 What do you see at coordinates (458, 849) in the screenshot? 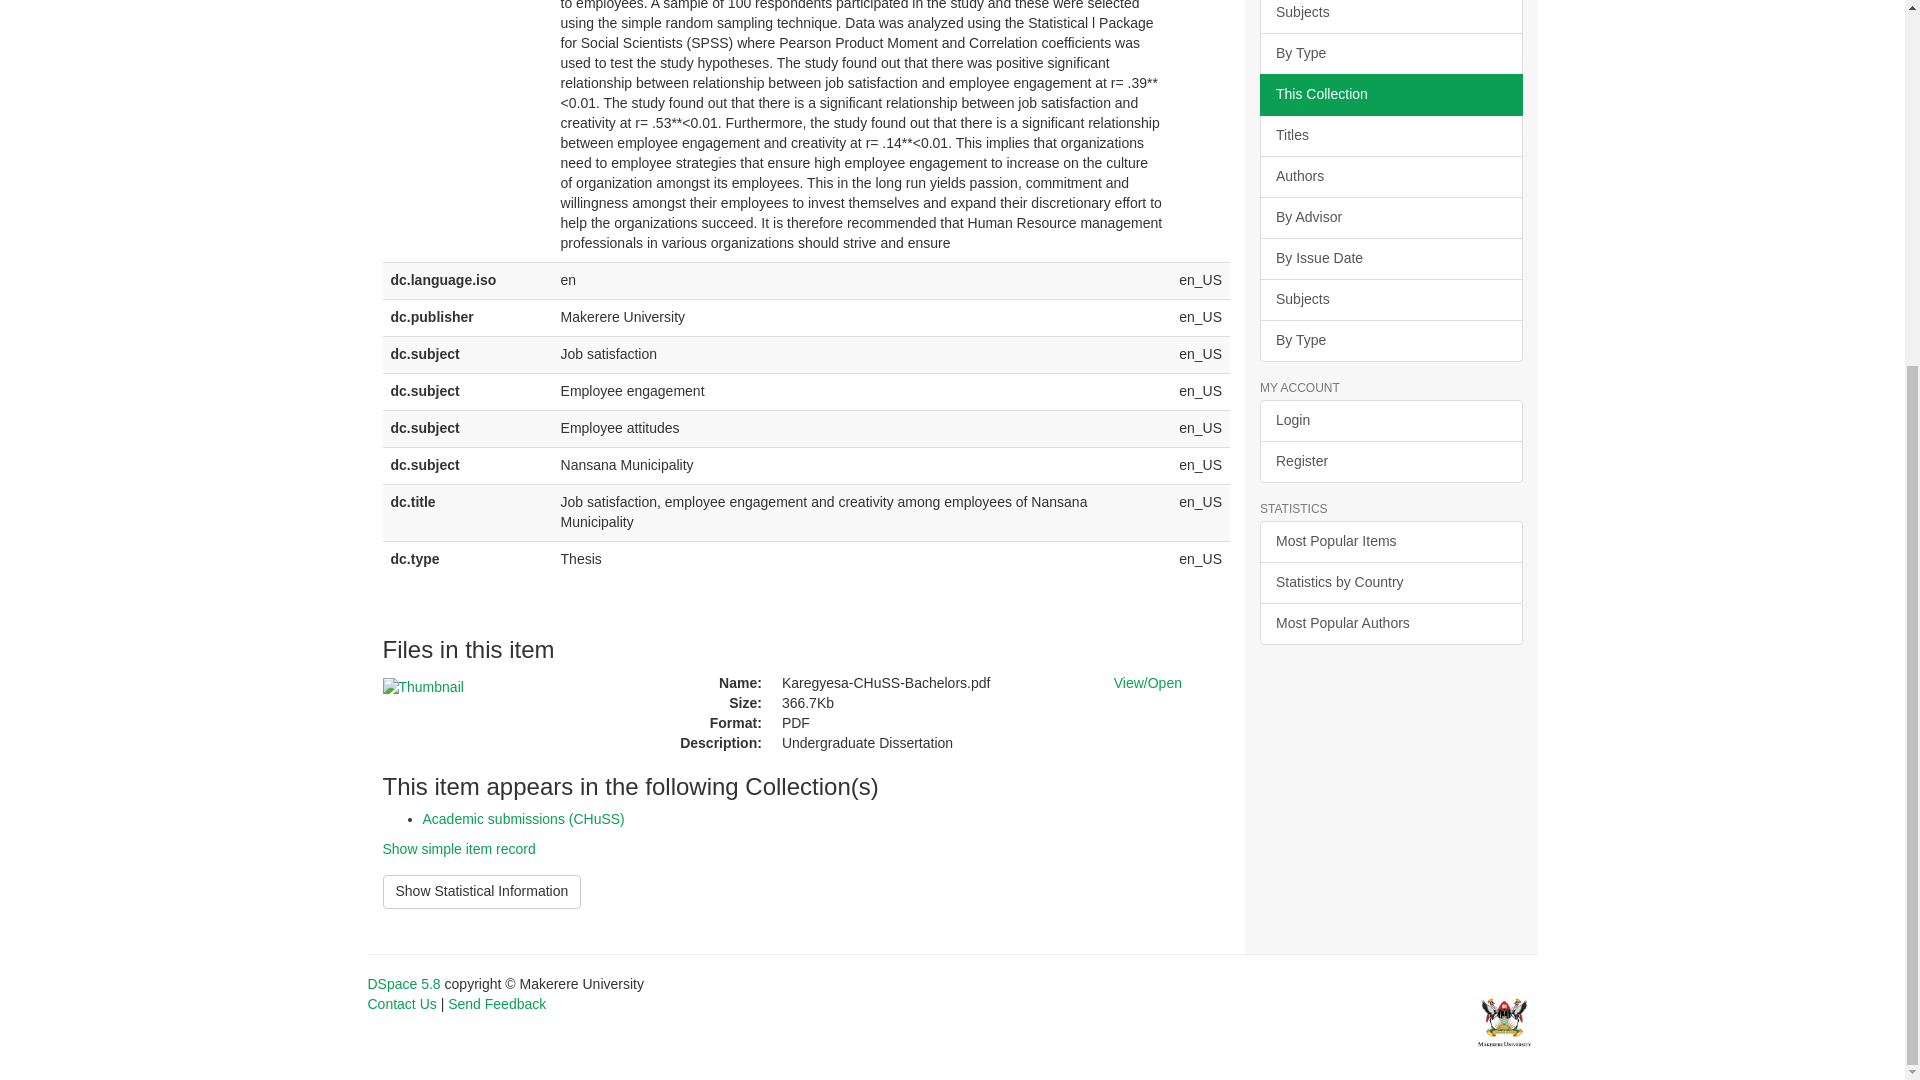
I see `Show simple item record` at bounding box center [458, 849].